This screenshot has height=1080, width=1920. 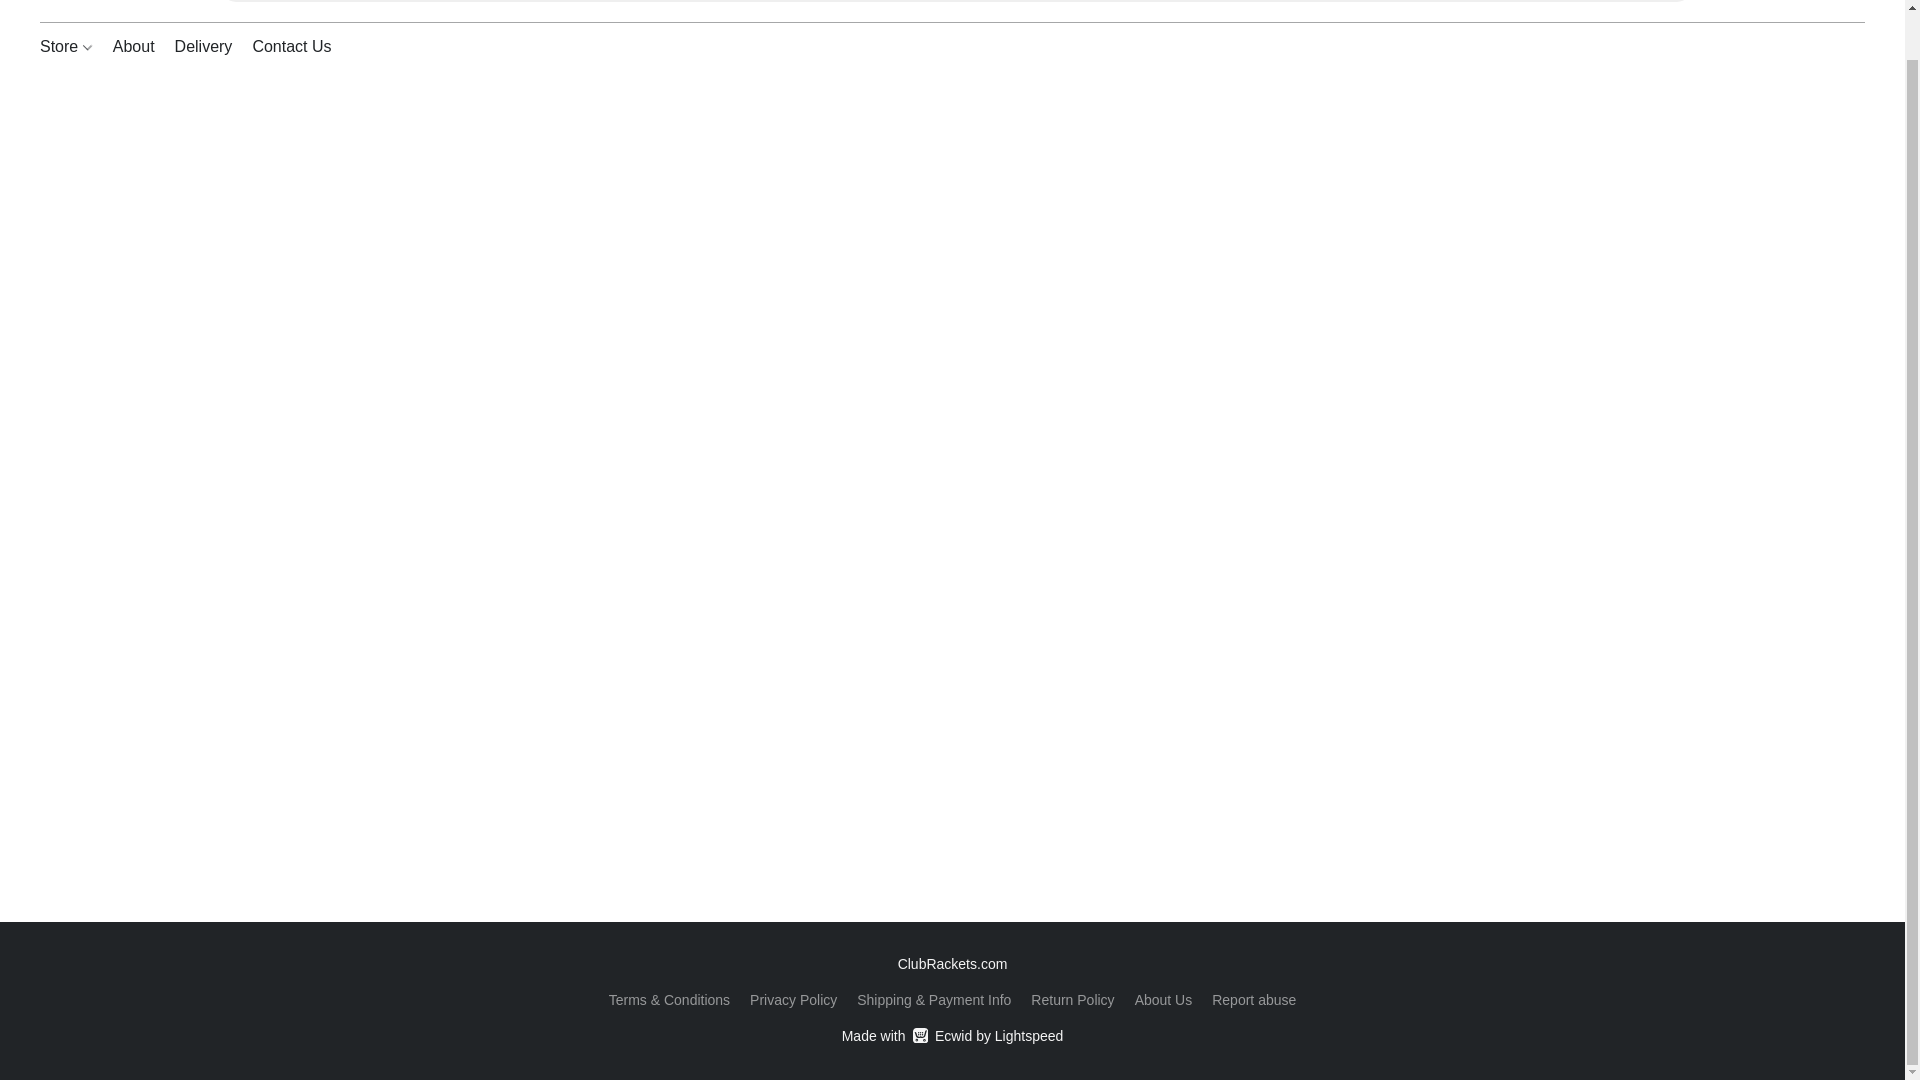 What do you see at coordinates (134, 46) in the screenshot?
I see `About` at bounding box center [134, 46].